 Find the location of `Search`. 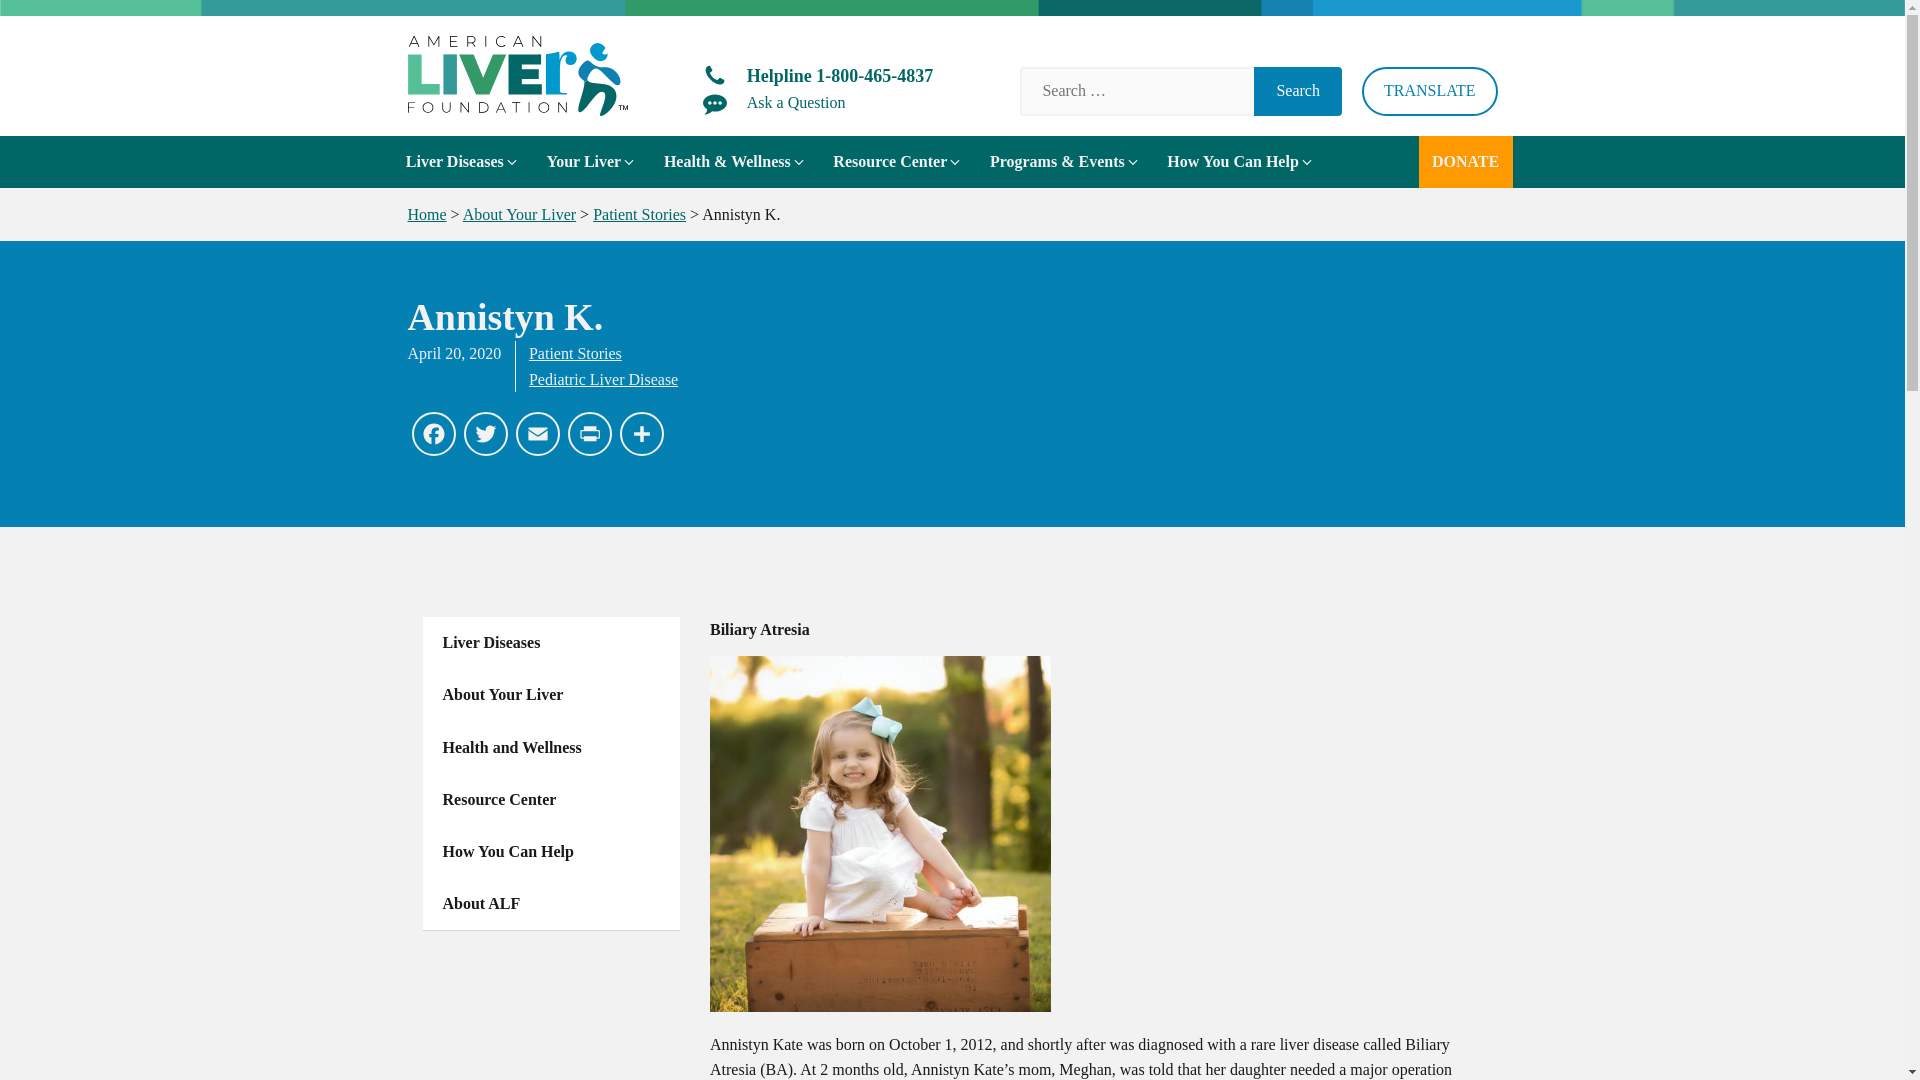

Search is located at coordinates (1298, 90).